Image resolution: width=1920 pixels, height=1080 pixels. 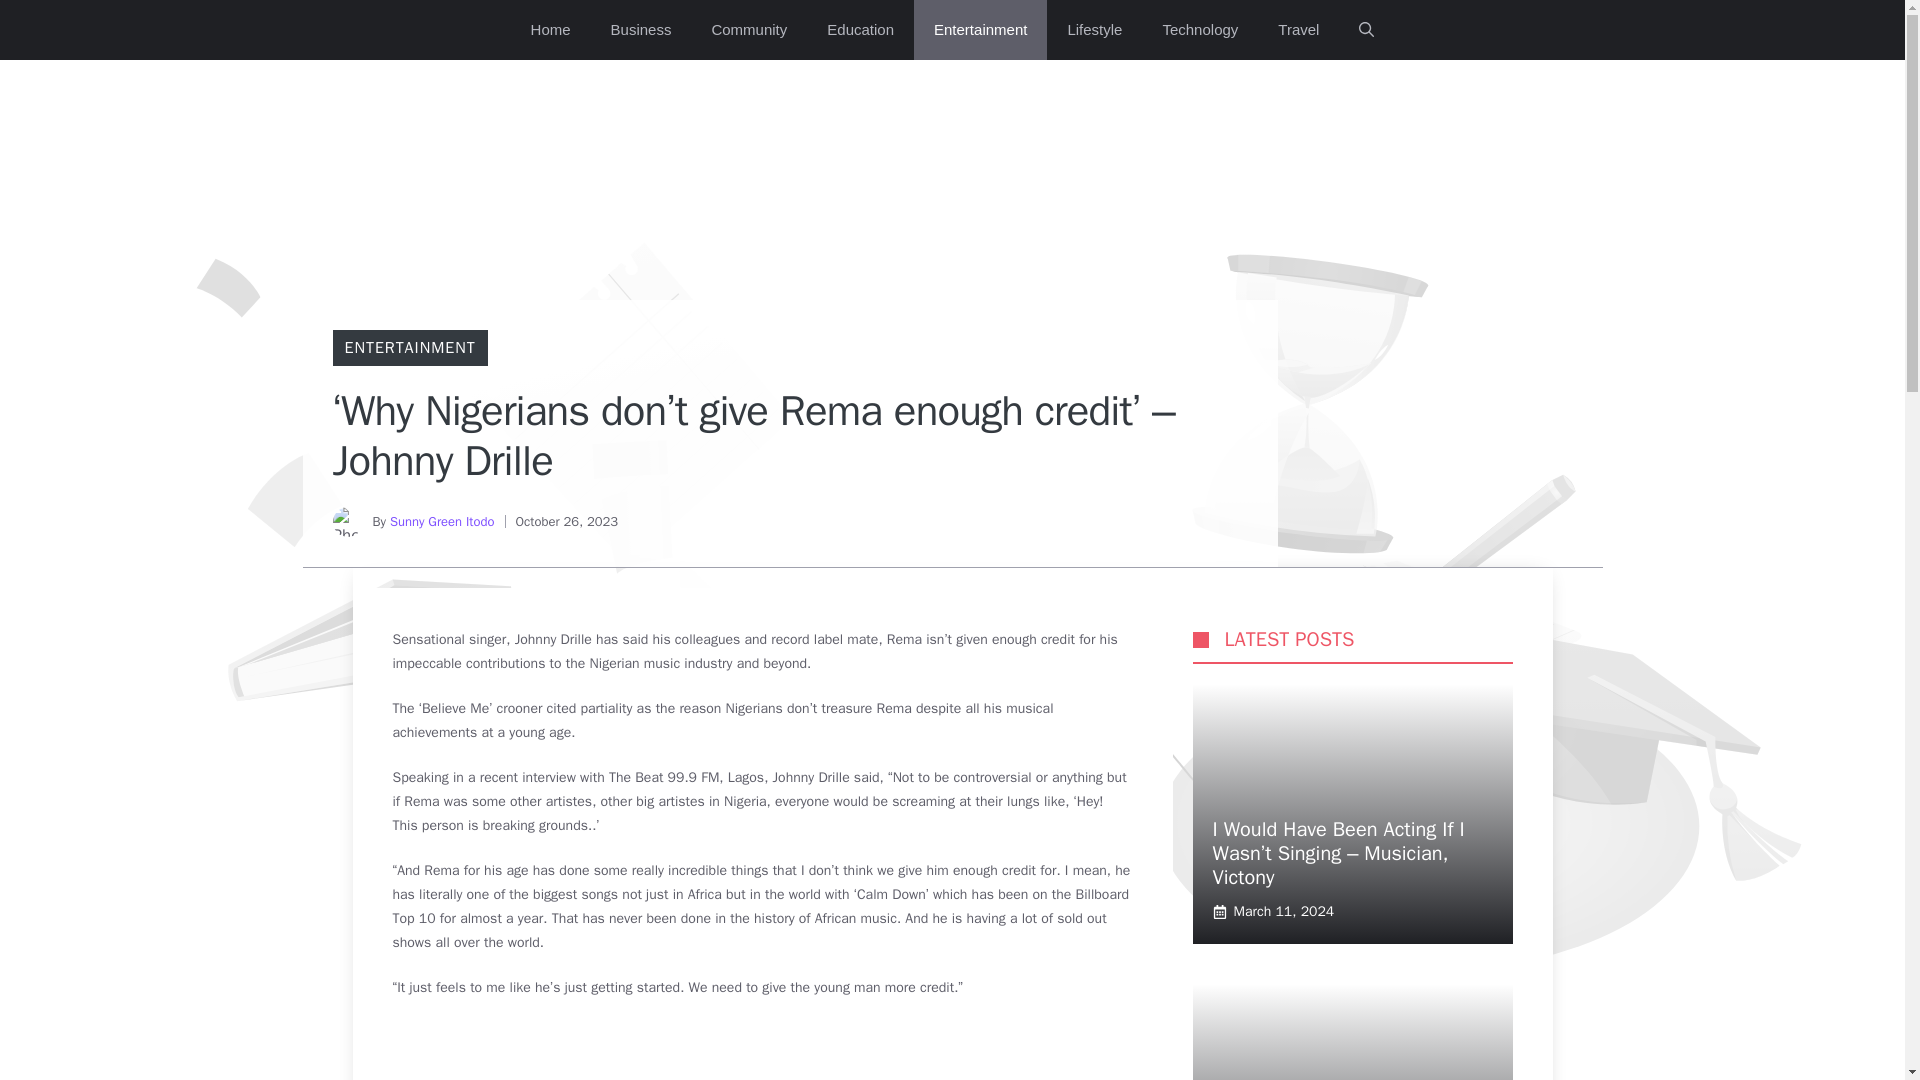 What do you see at coordinates (550, 30) in the screenshot?
I see `Home` at bounding box center [550, 30].